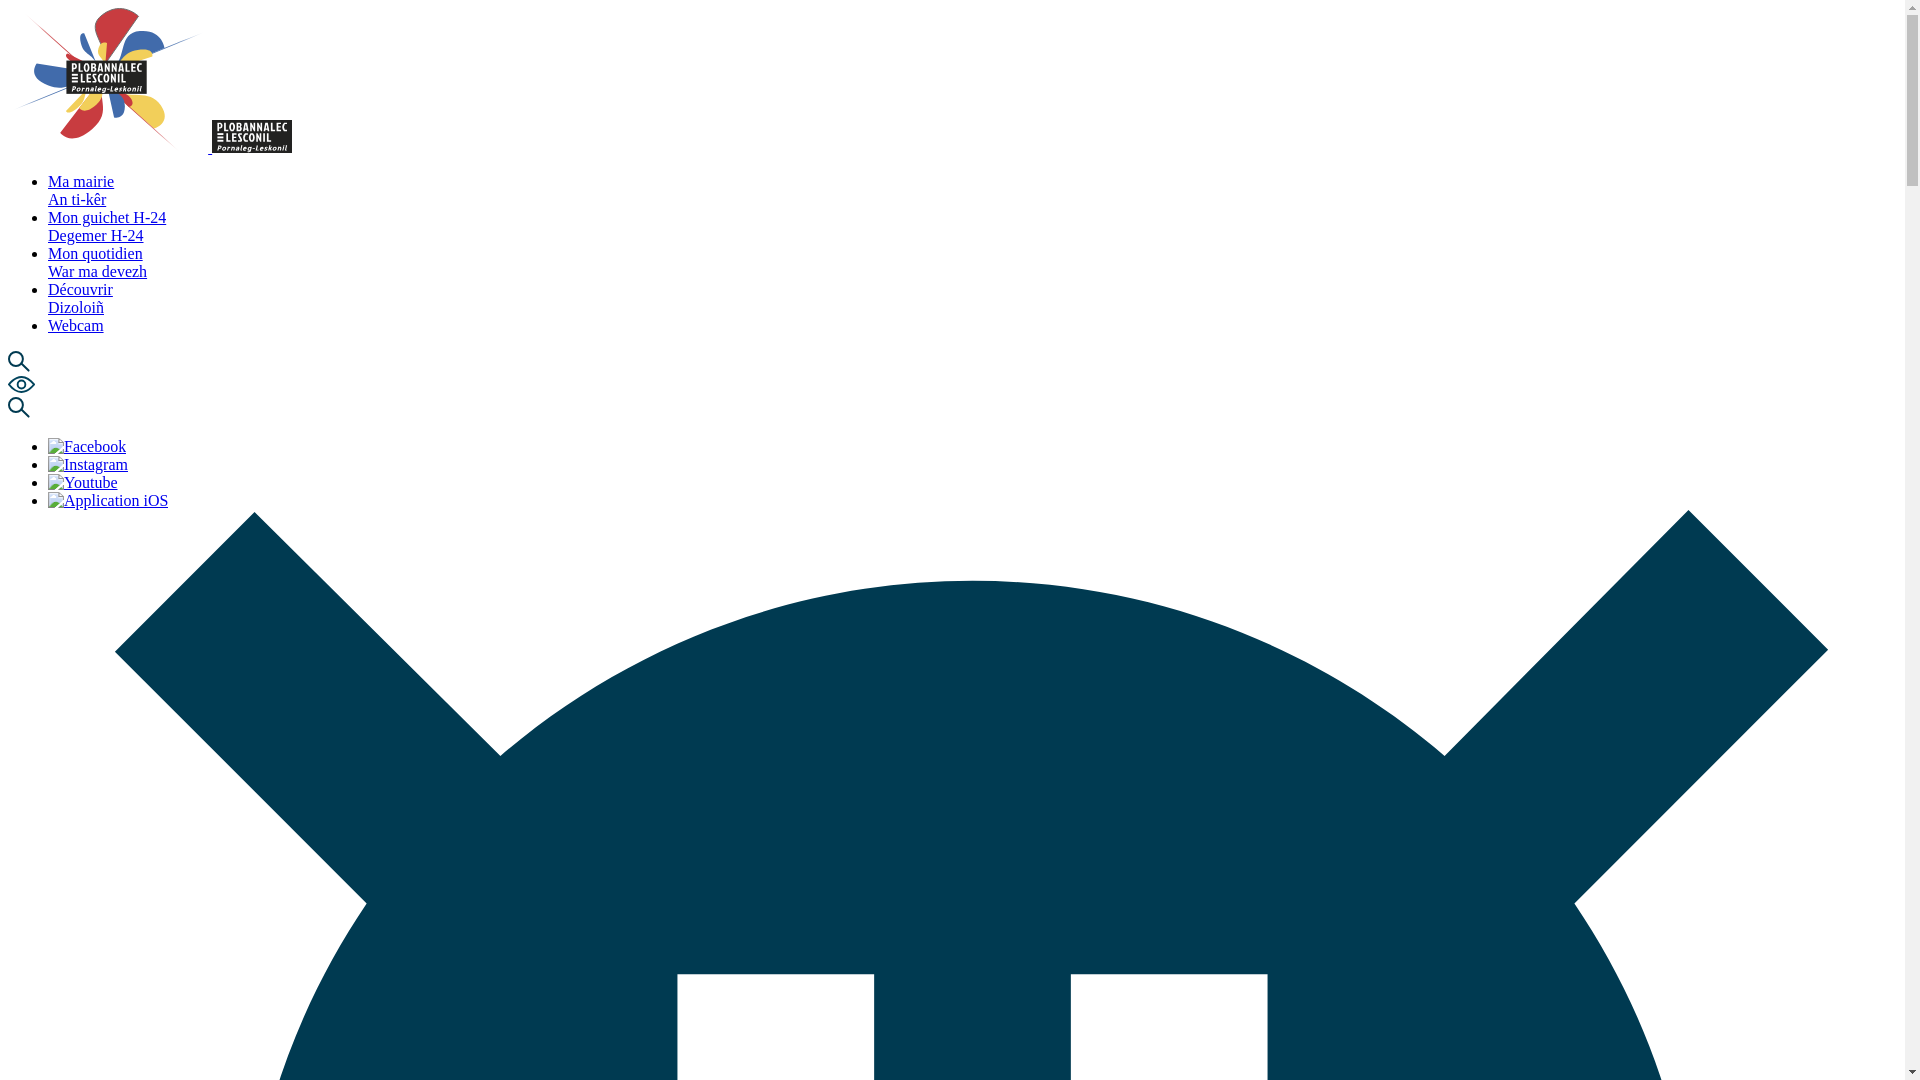  What do you see at coordinates (98, 262) in the screenshot?
I see `Mon quotidien
War ma devezh` at bounding box center [98, 262].